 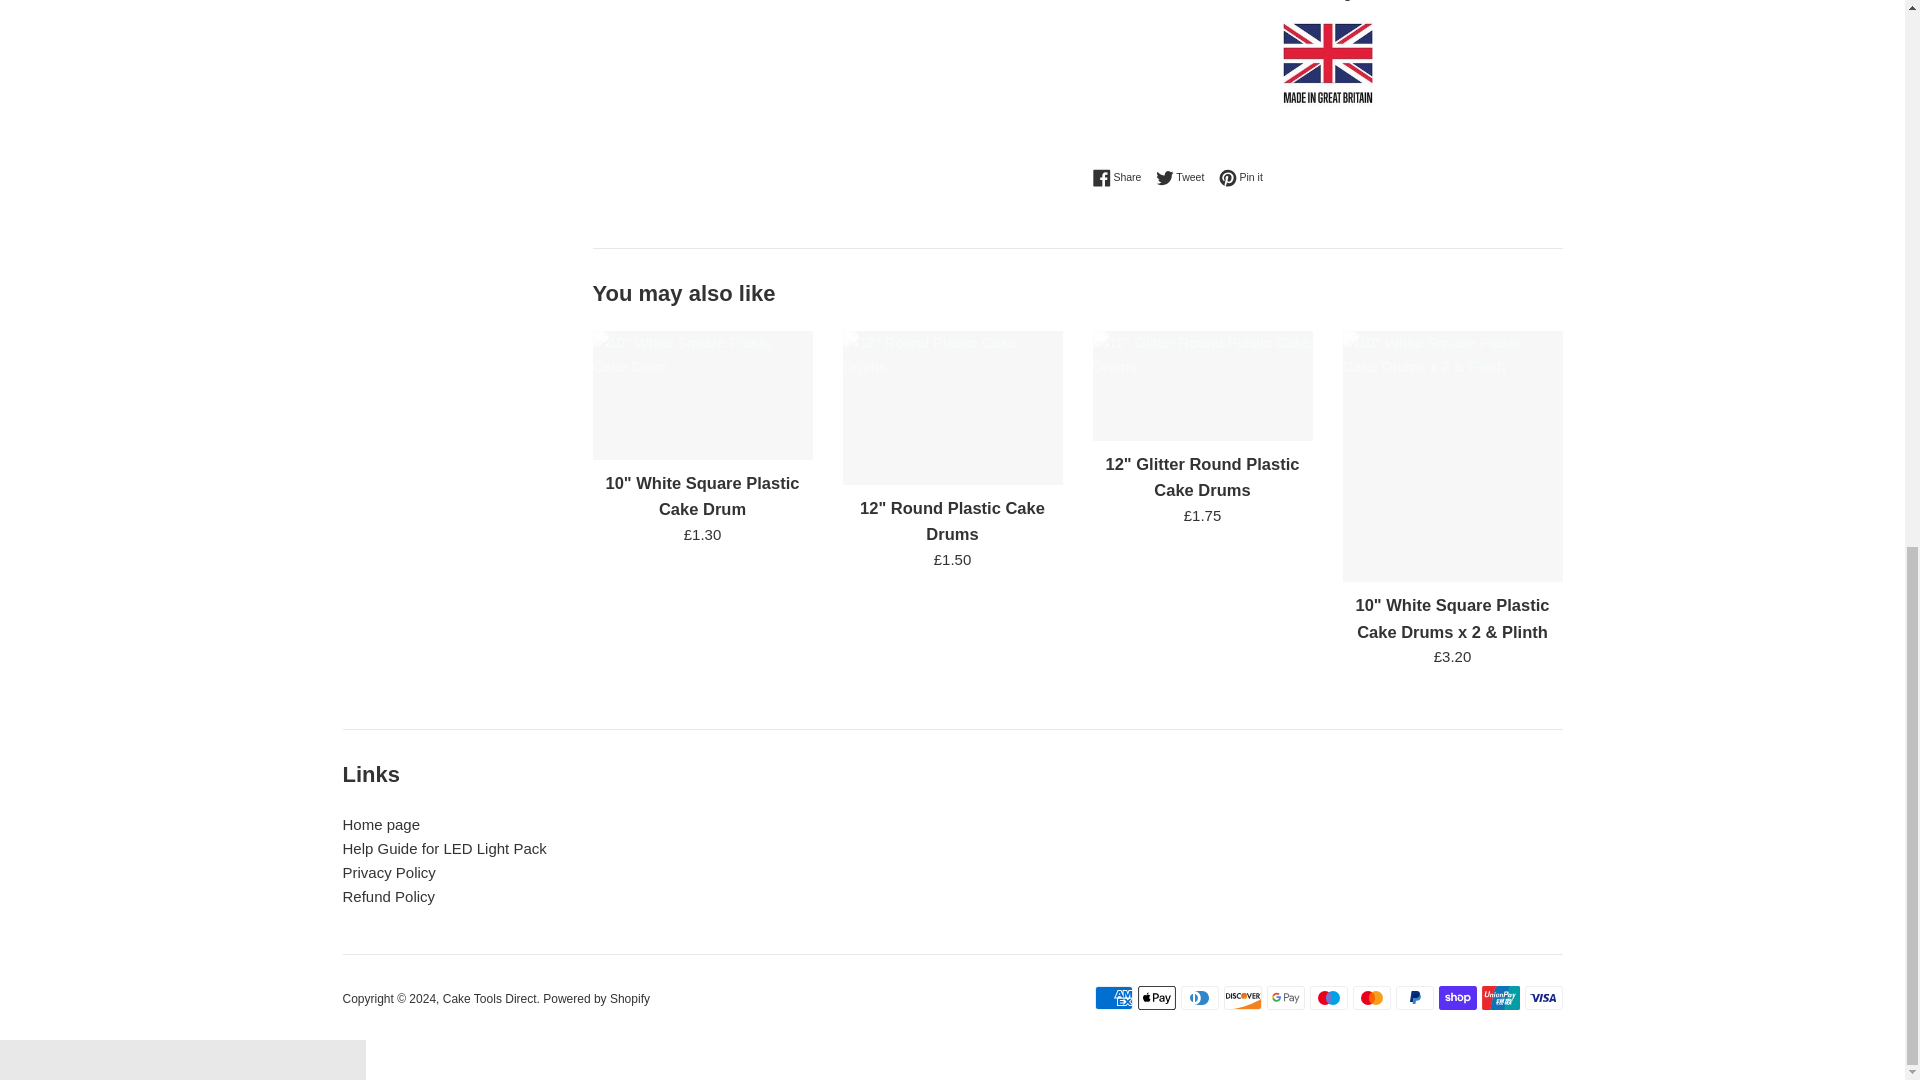 What do you see at coordinates (1156, 998) in the screenshot?
I see `Apple Pay` at bounding box center [1156, 998].